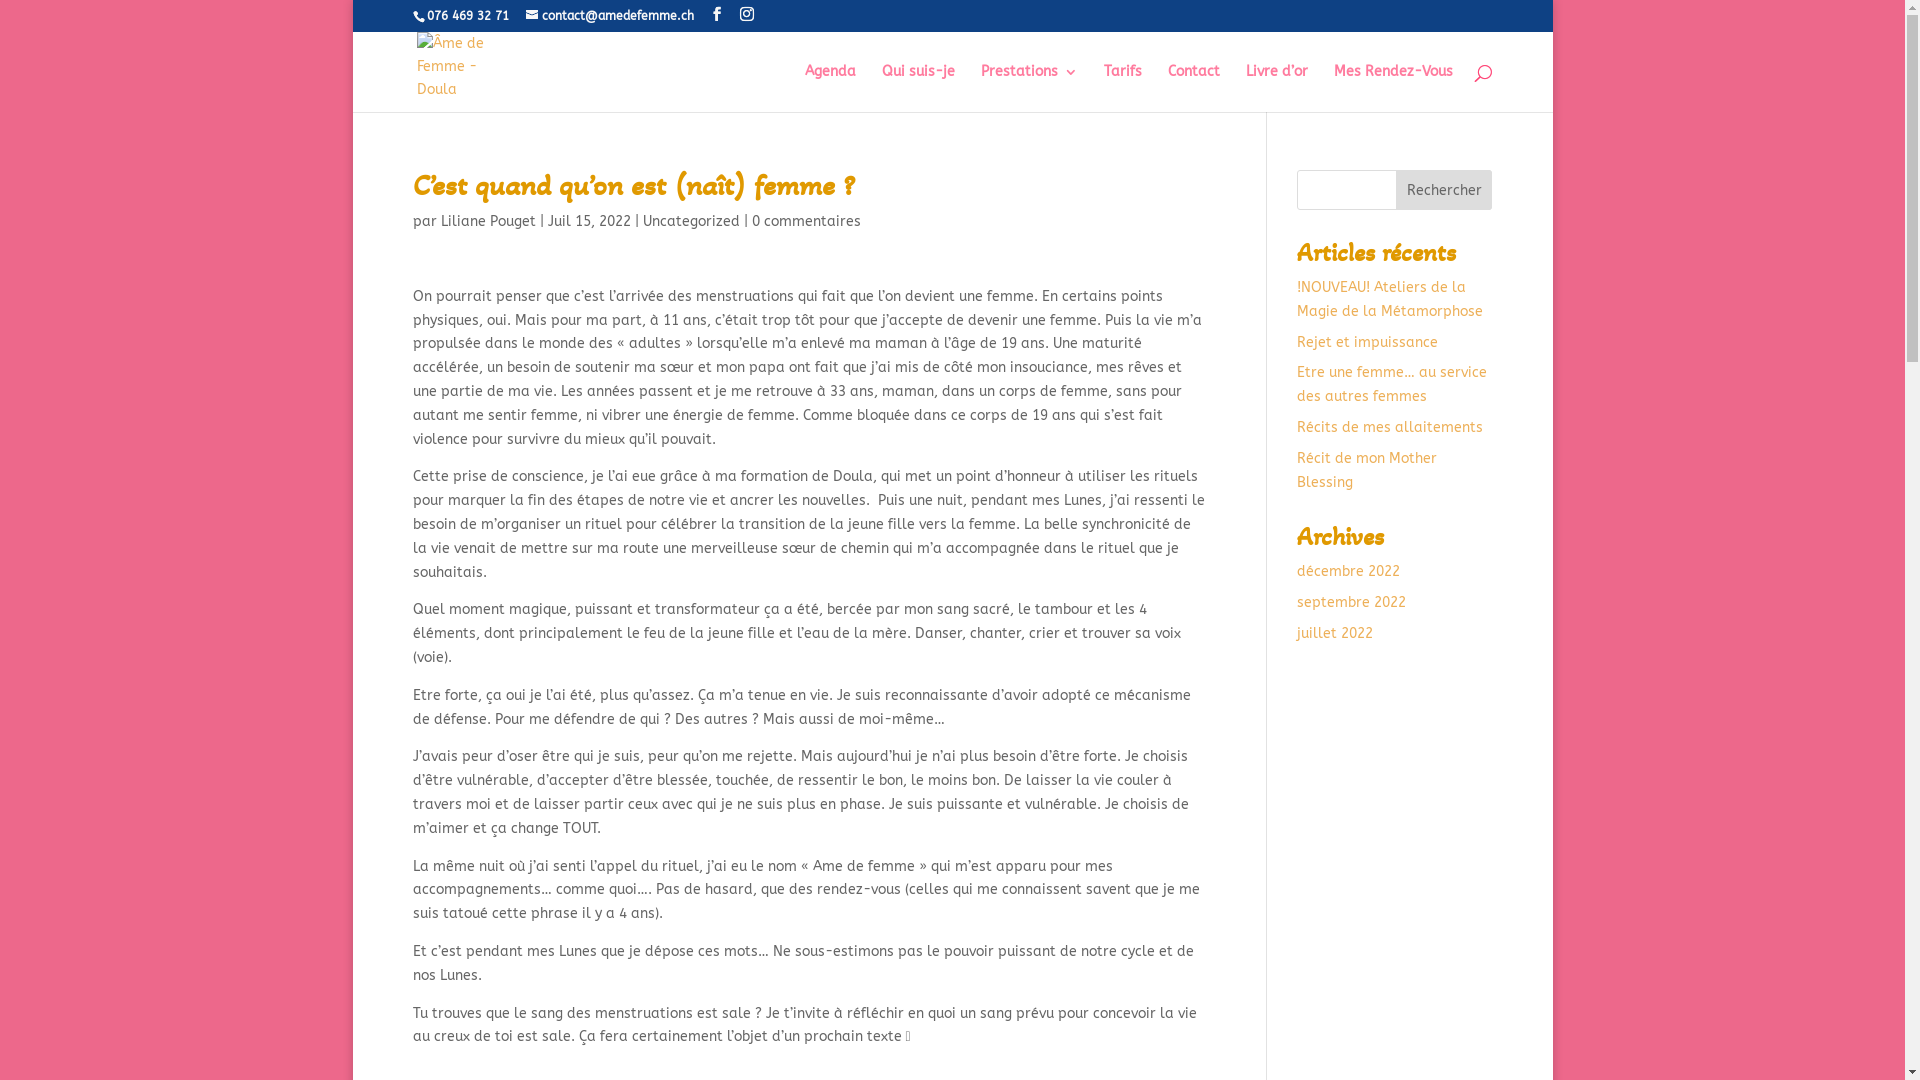 The image size is (1920, 1080). I want to click on septembre 2022, so click(1352, 602).